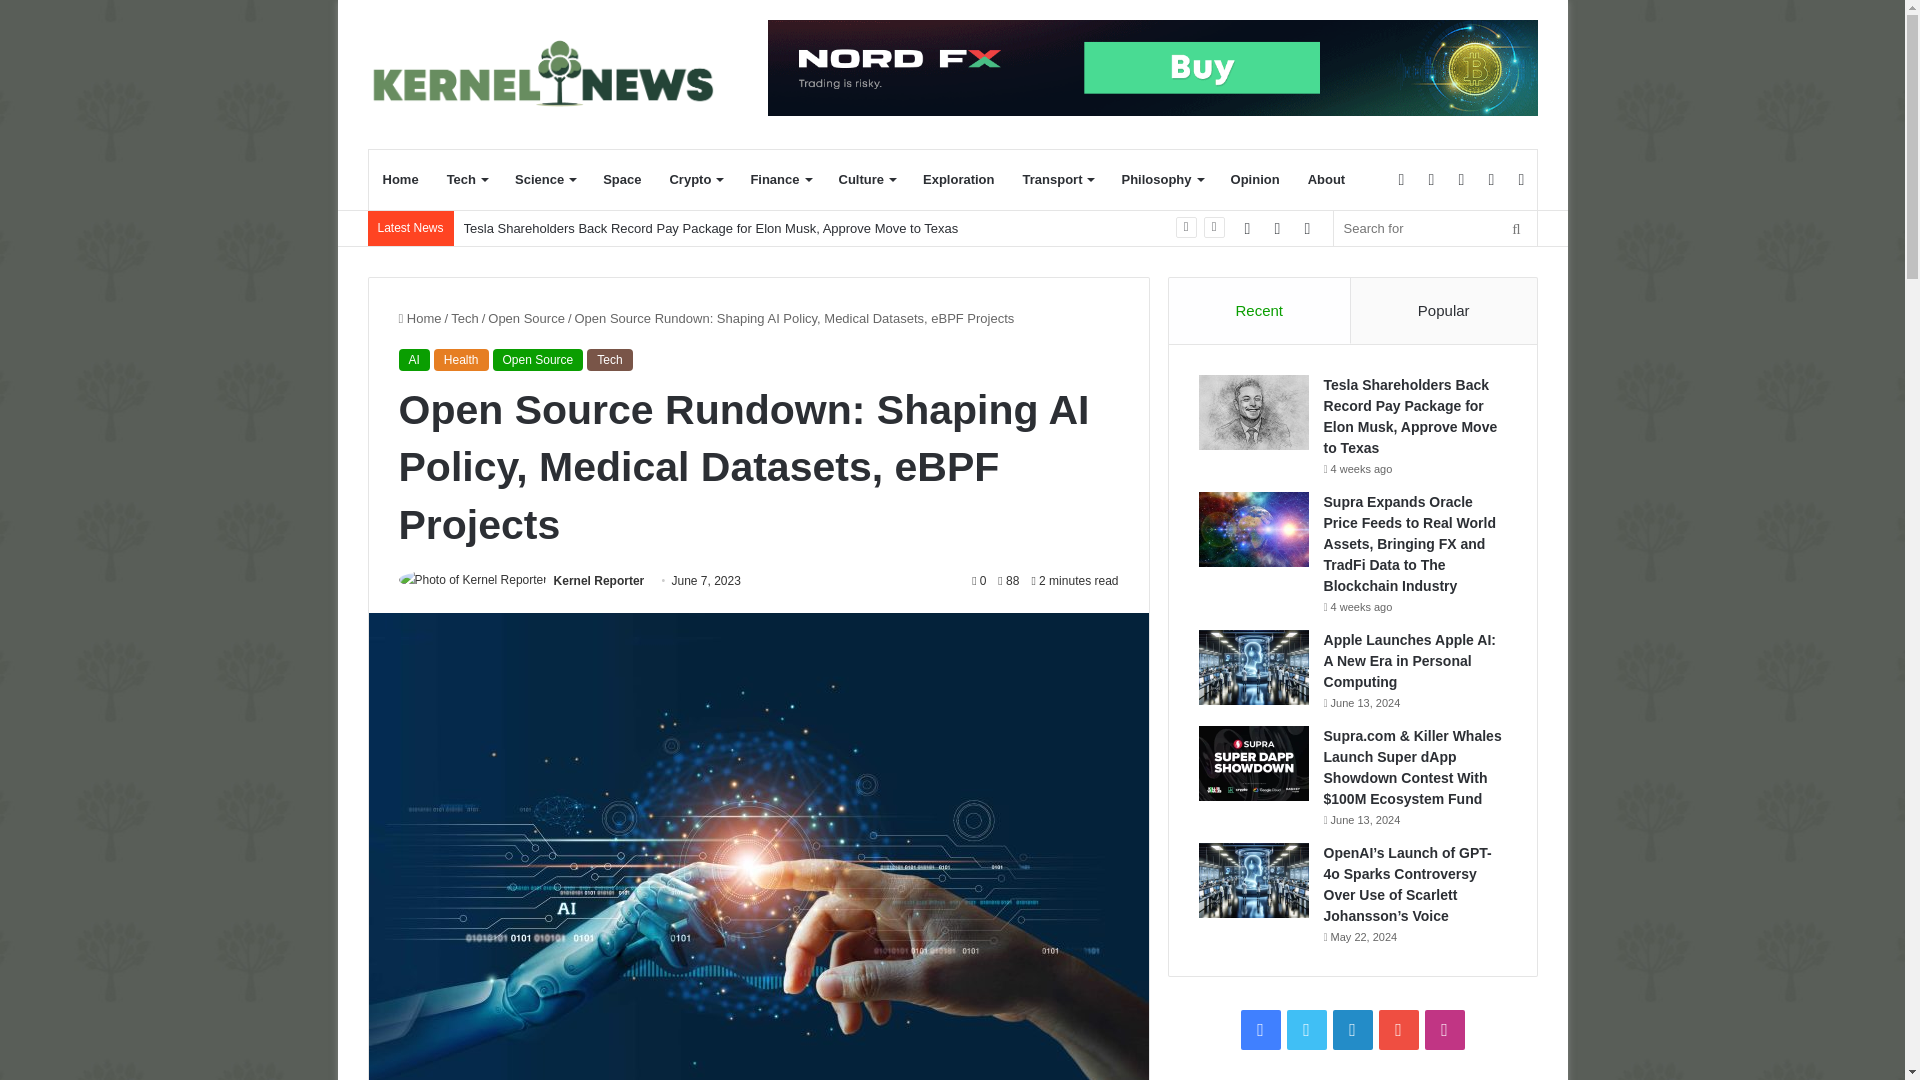 The height and width of the screenshot is (1080, 1920). I want to click on Science, so click(545, 180).